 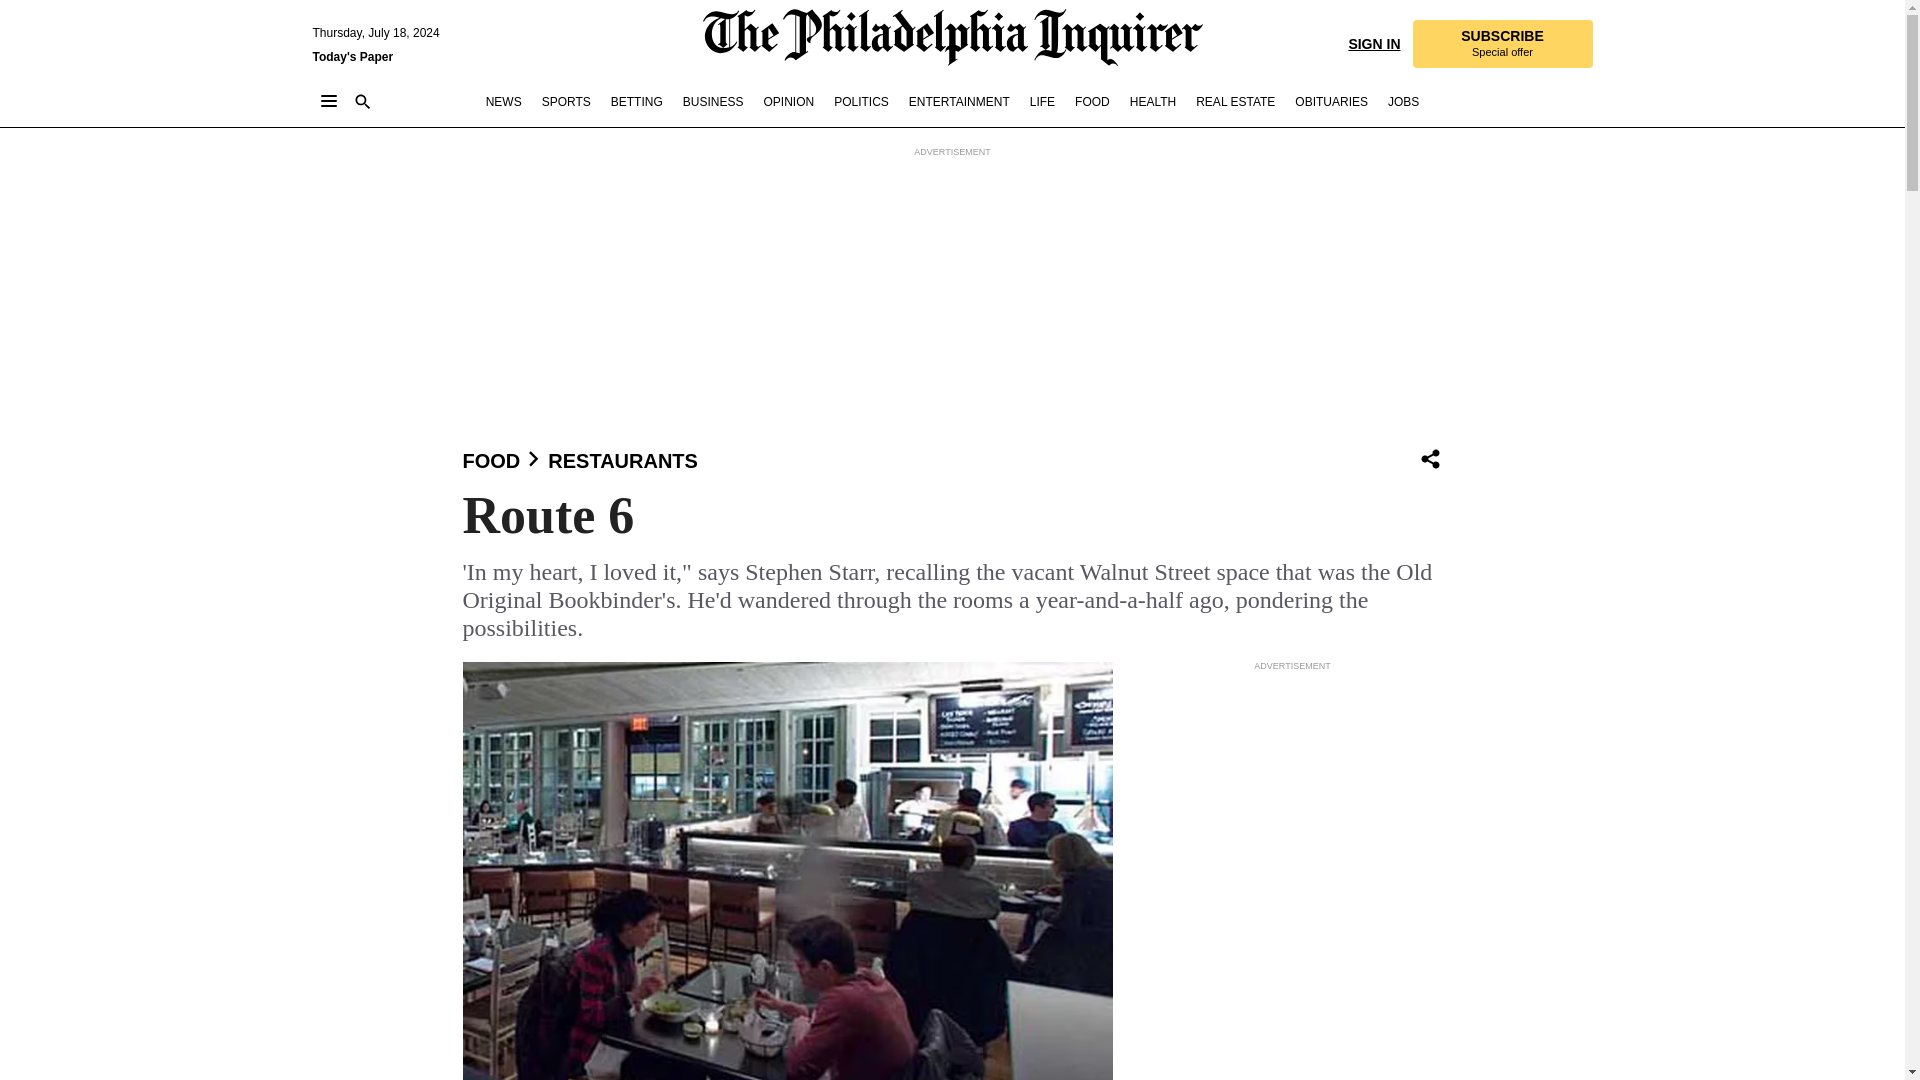 What do you see at coordinates (622, 460) in the screenshot?
I see `POLITICS` at bounding box center [622, 460].